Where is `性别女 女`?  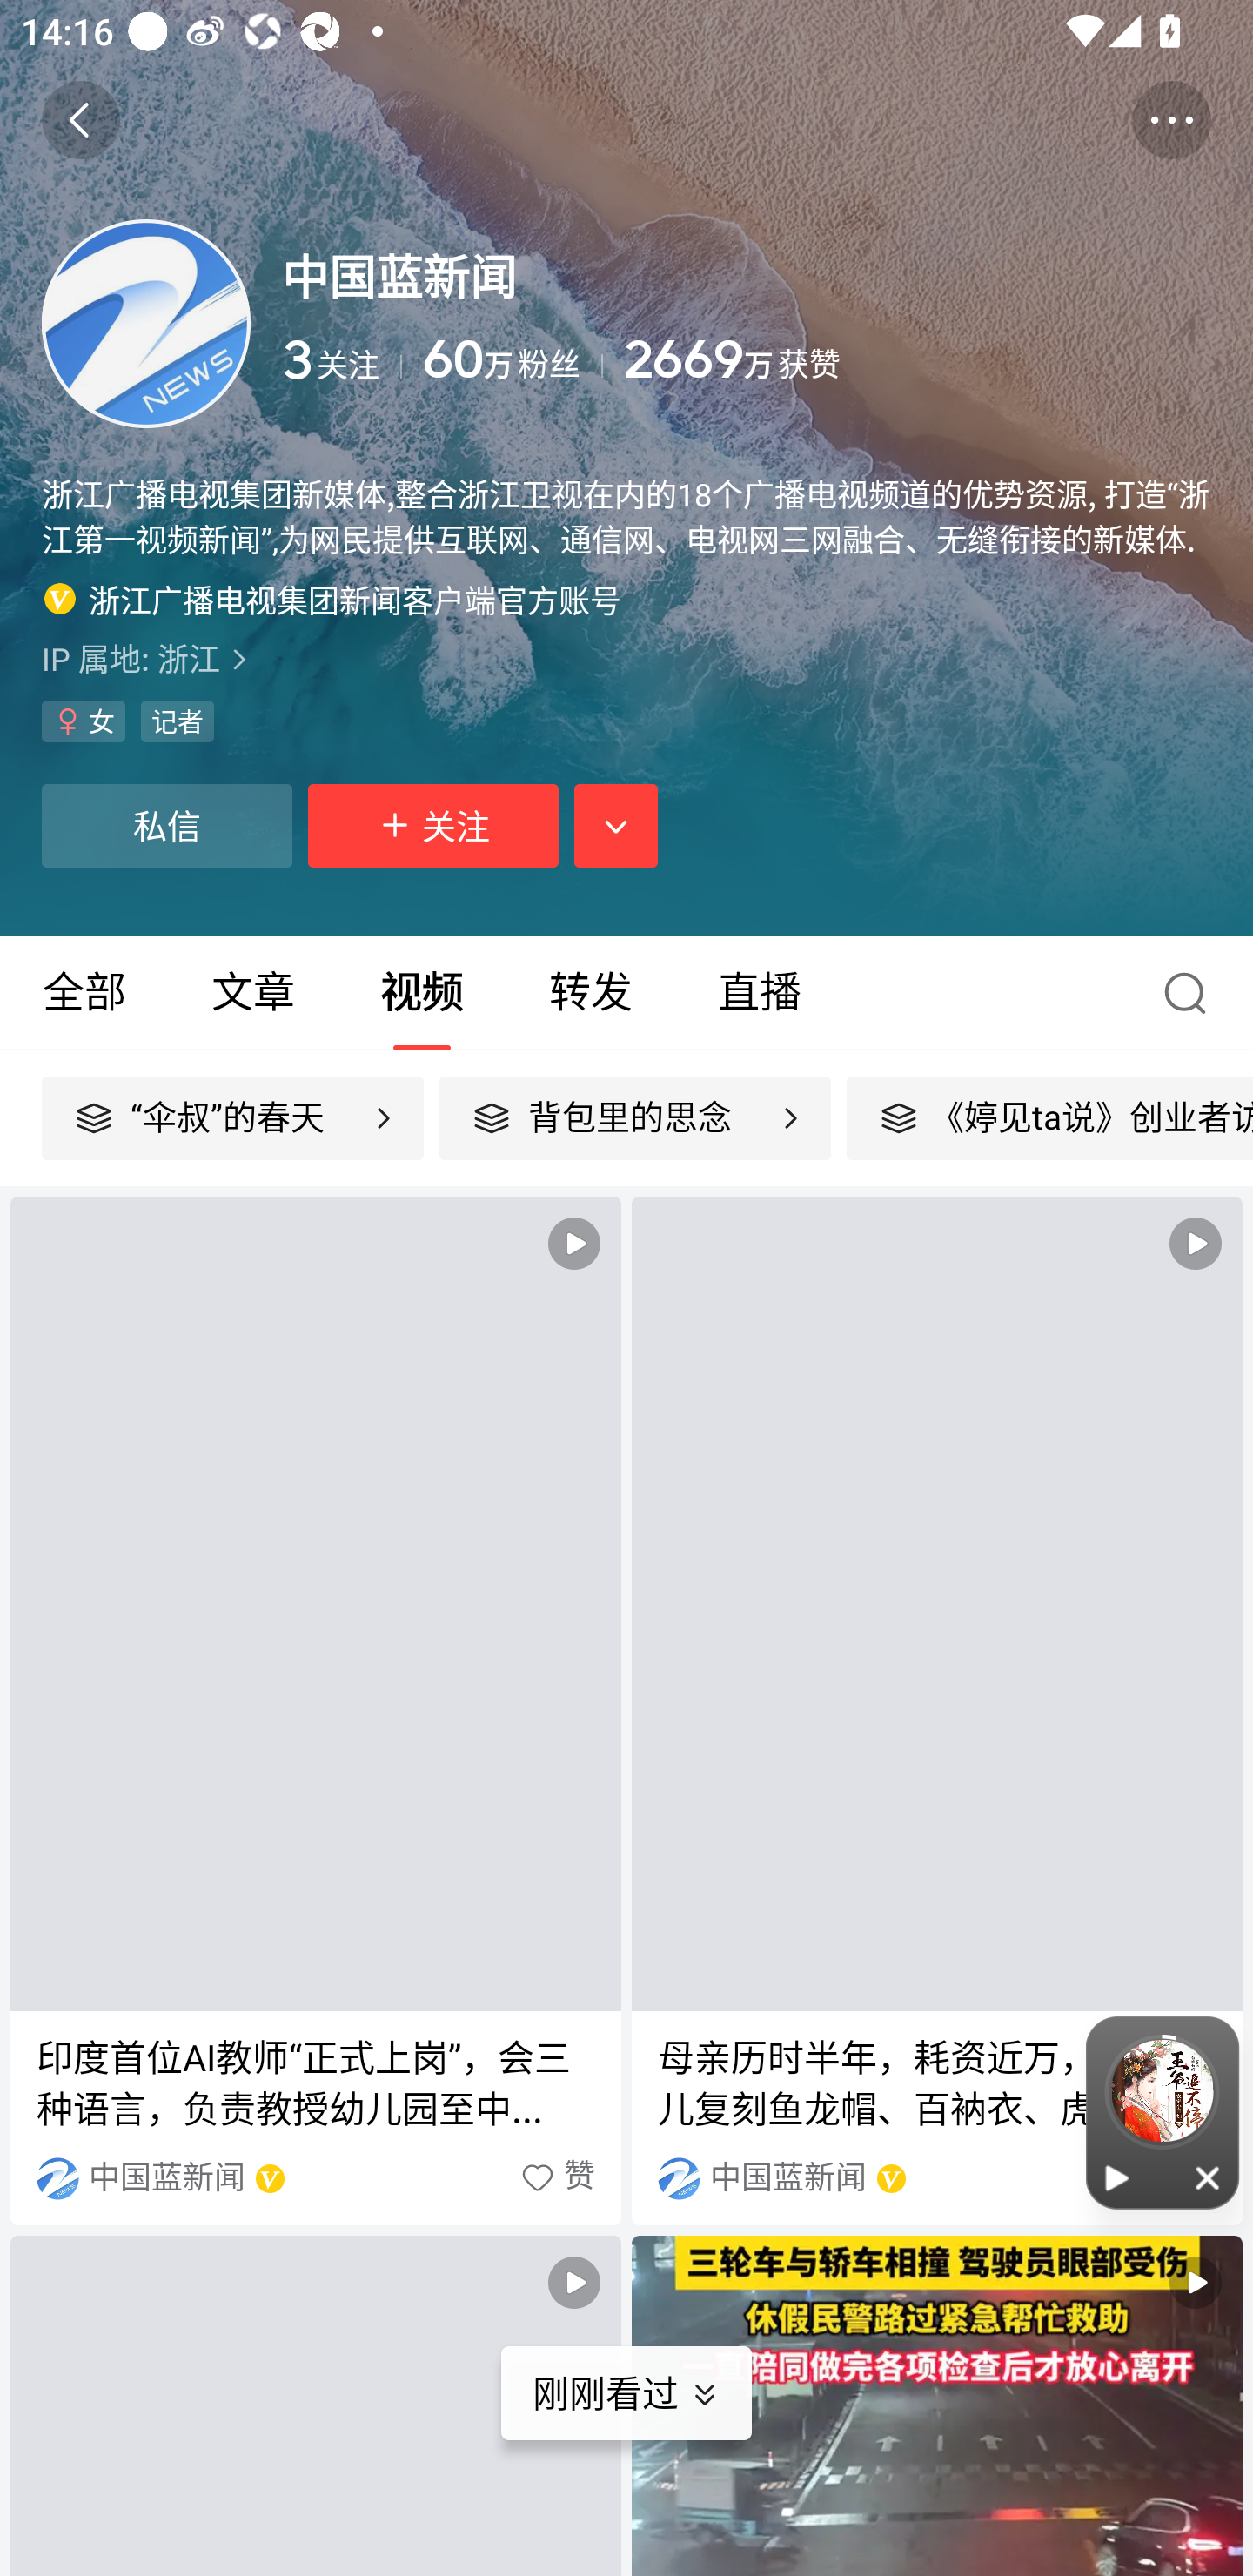 性别女 女 is located at coordinates (84, 721).